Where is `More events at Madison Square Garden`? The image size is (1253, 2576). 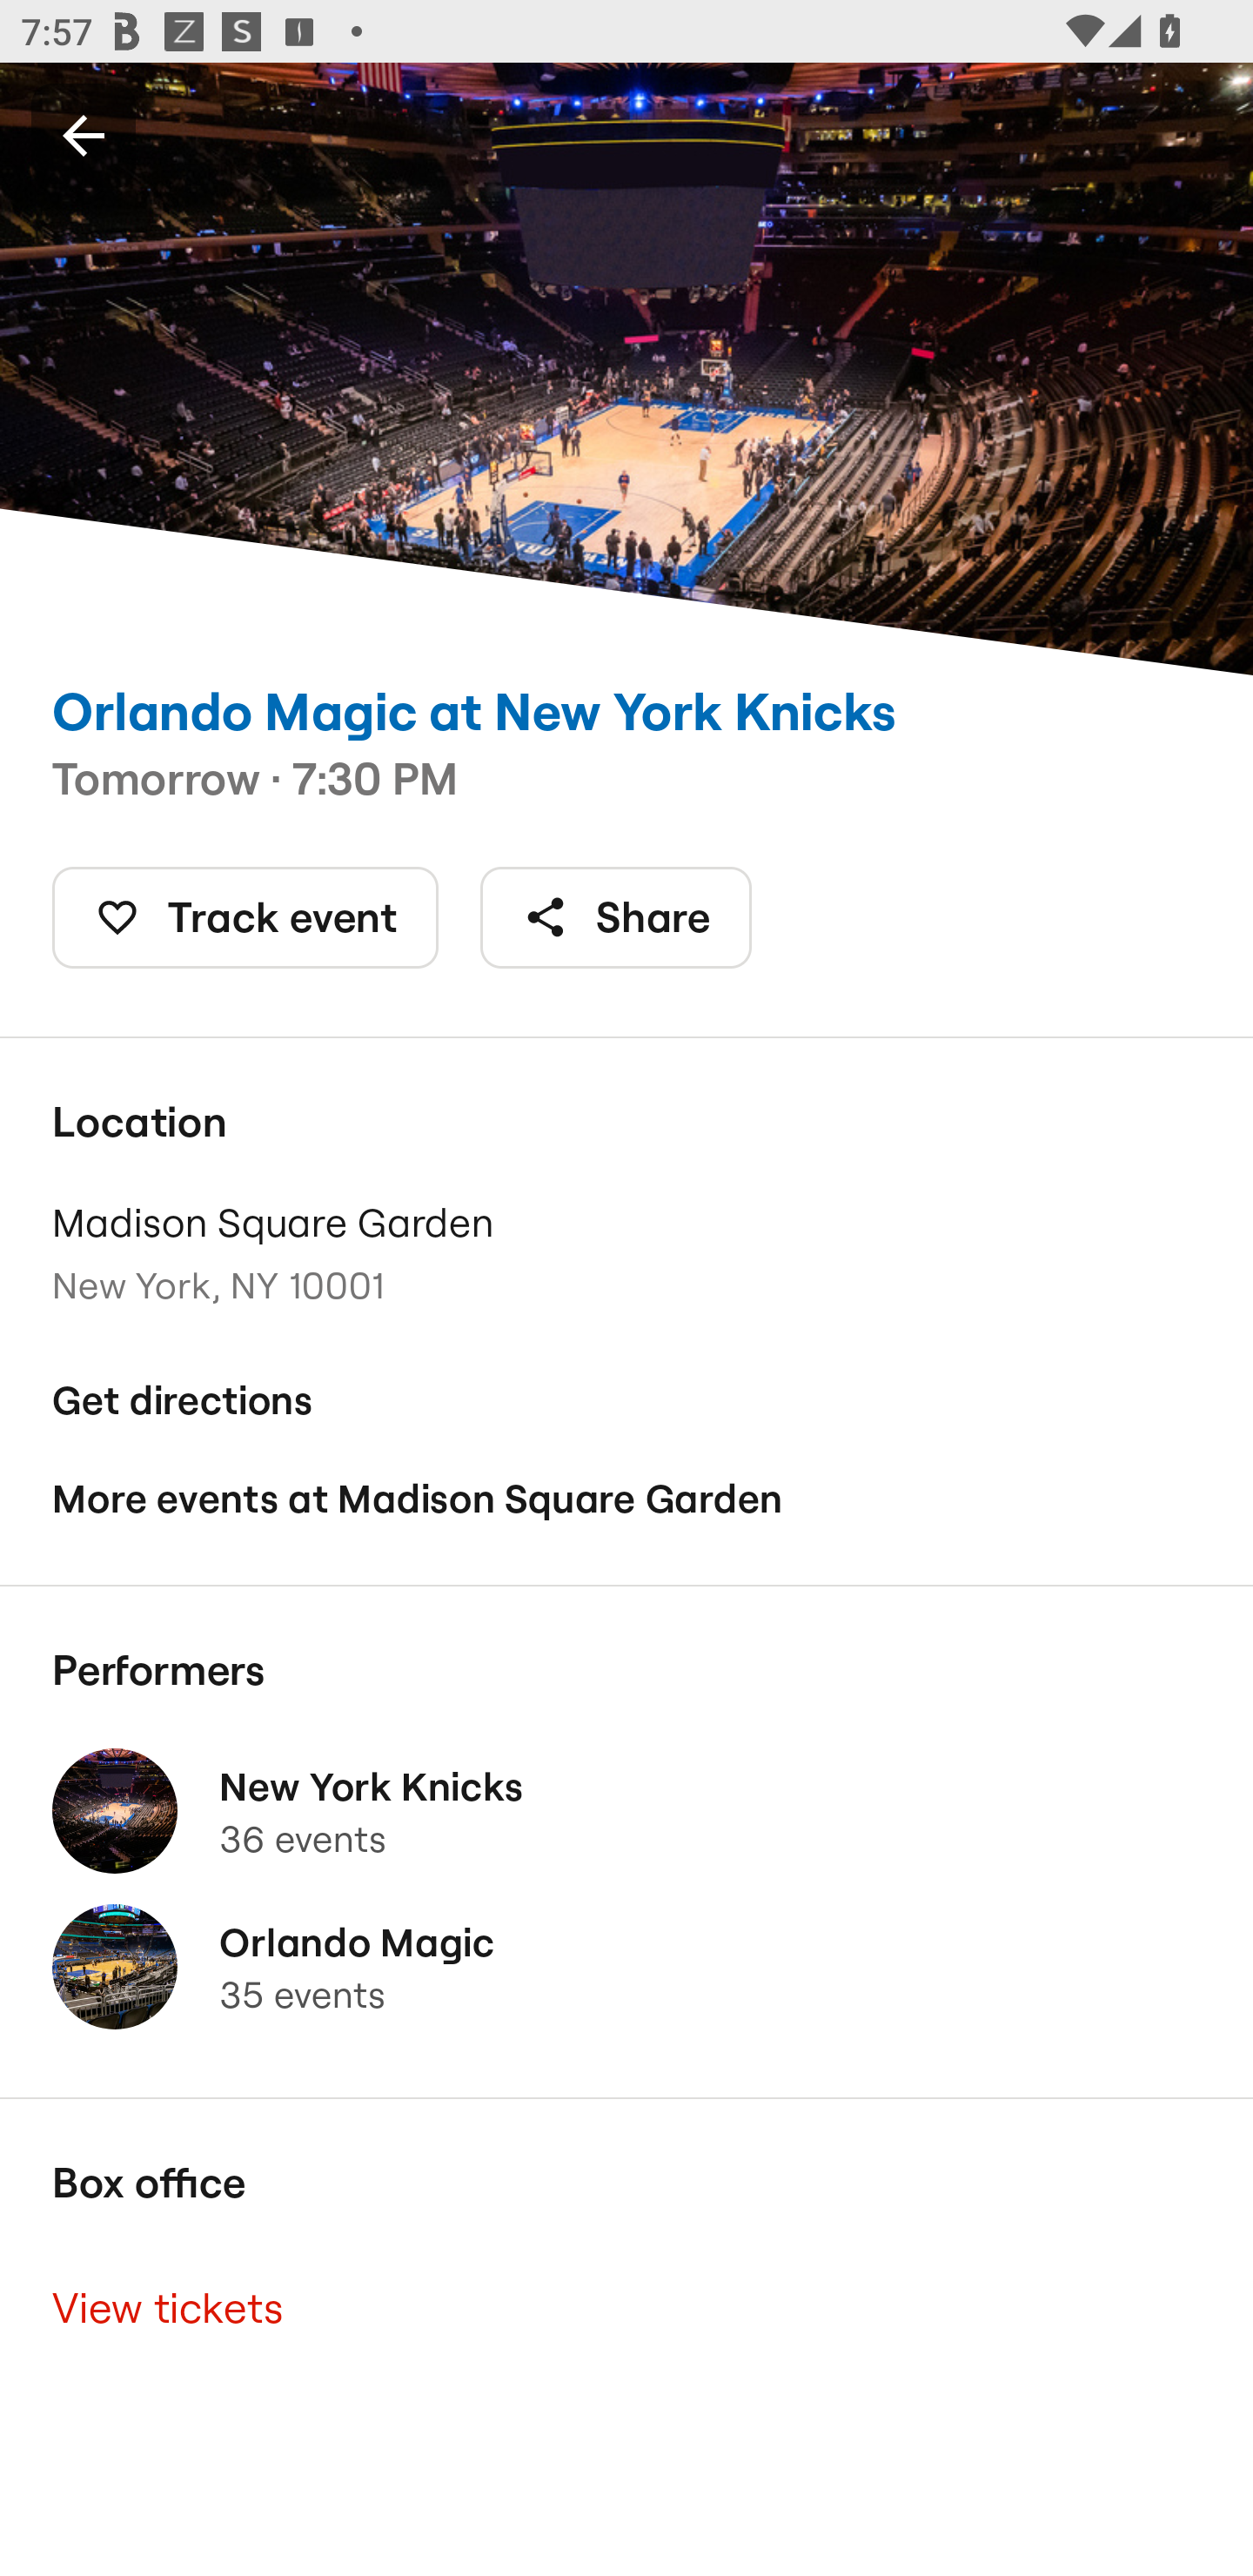
More events at Madison Square Garden is located at coordinates (626, 1499).